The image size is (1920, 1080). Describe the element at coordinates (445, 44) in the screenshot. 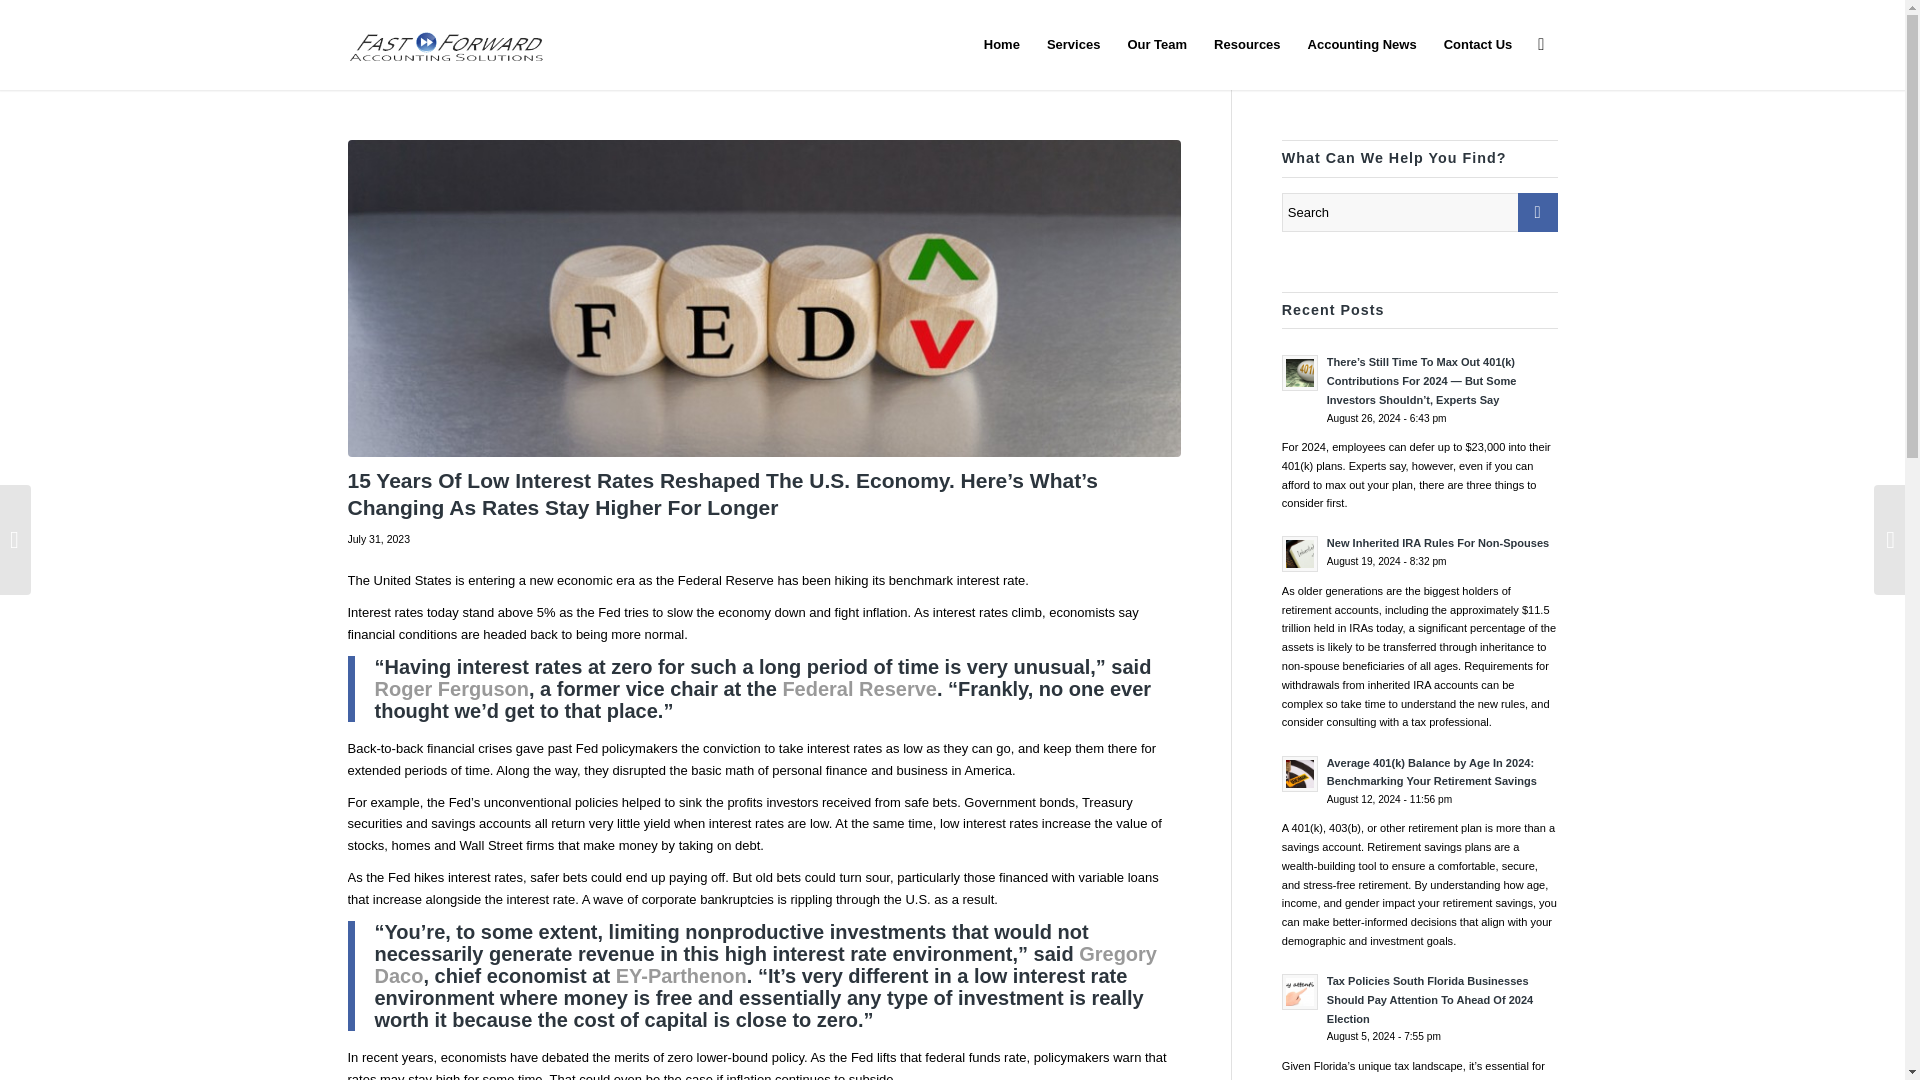

I see `Fast-Forward-Accounting-Solutions-Logo-Web` at that location.